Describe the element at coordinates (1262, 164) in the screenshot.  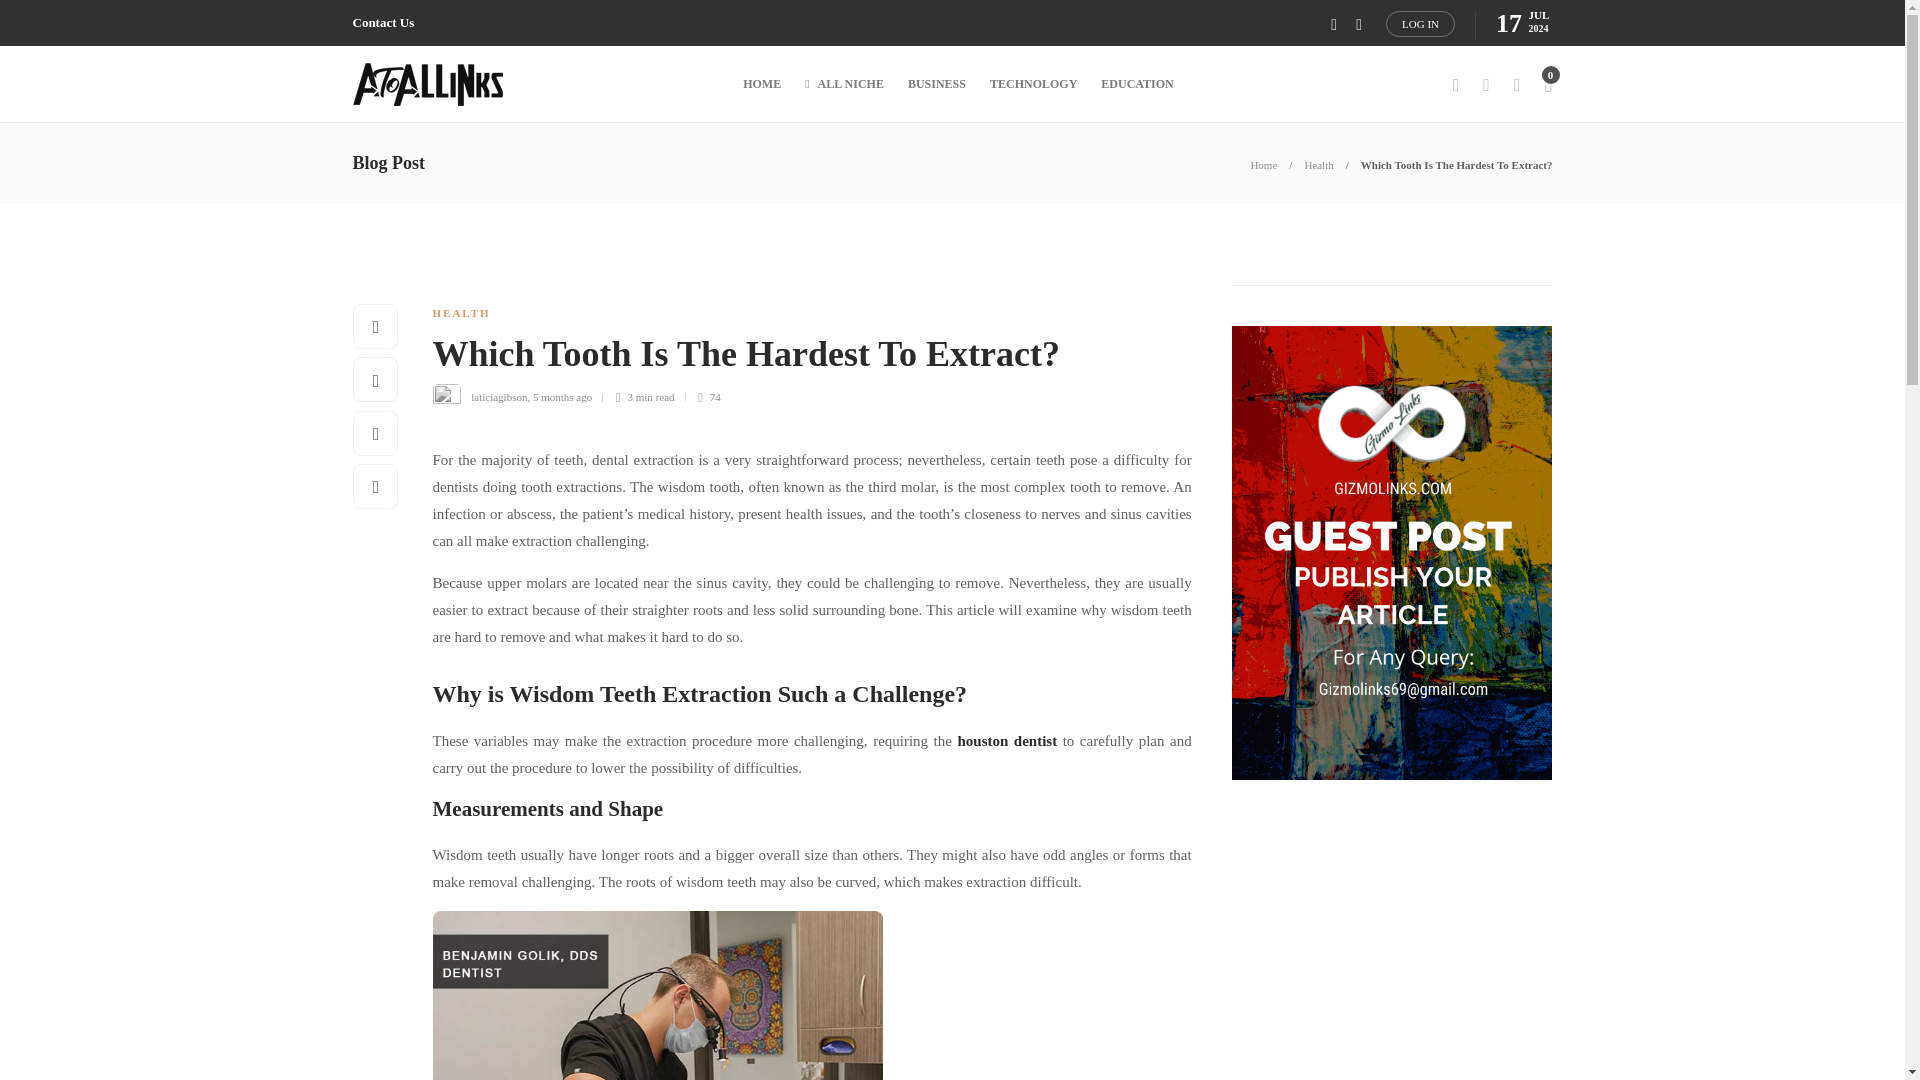
I see `Home` at that location.